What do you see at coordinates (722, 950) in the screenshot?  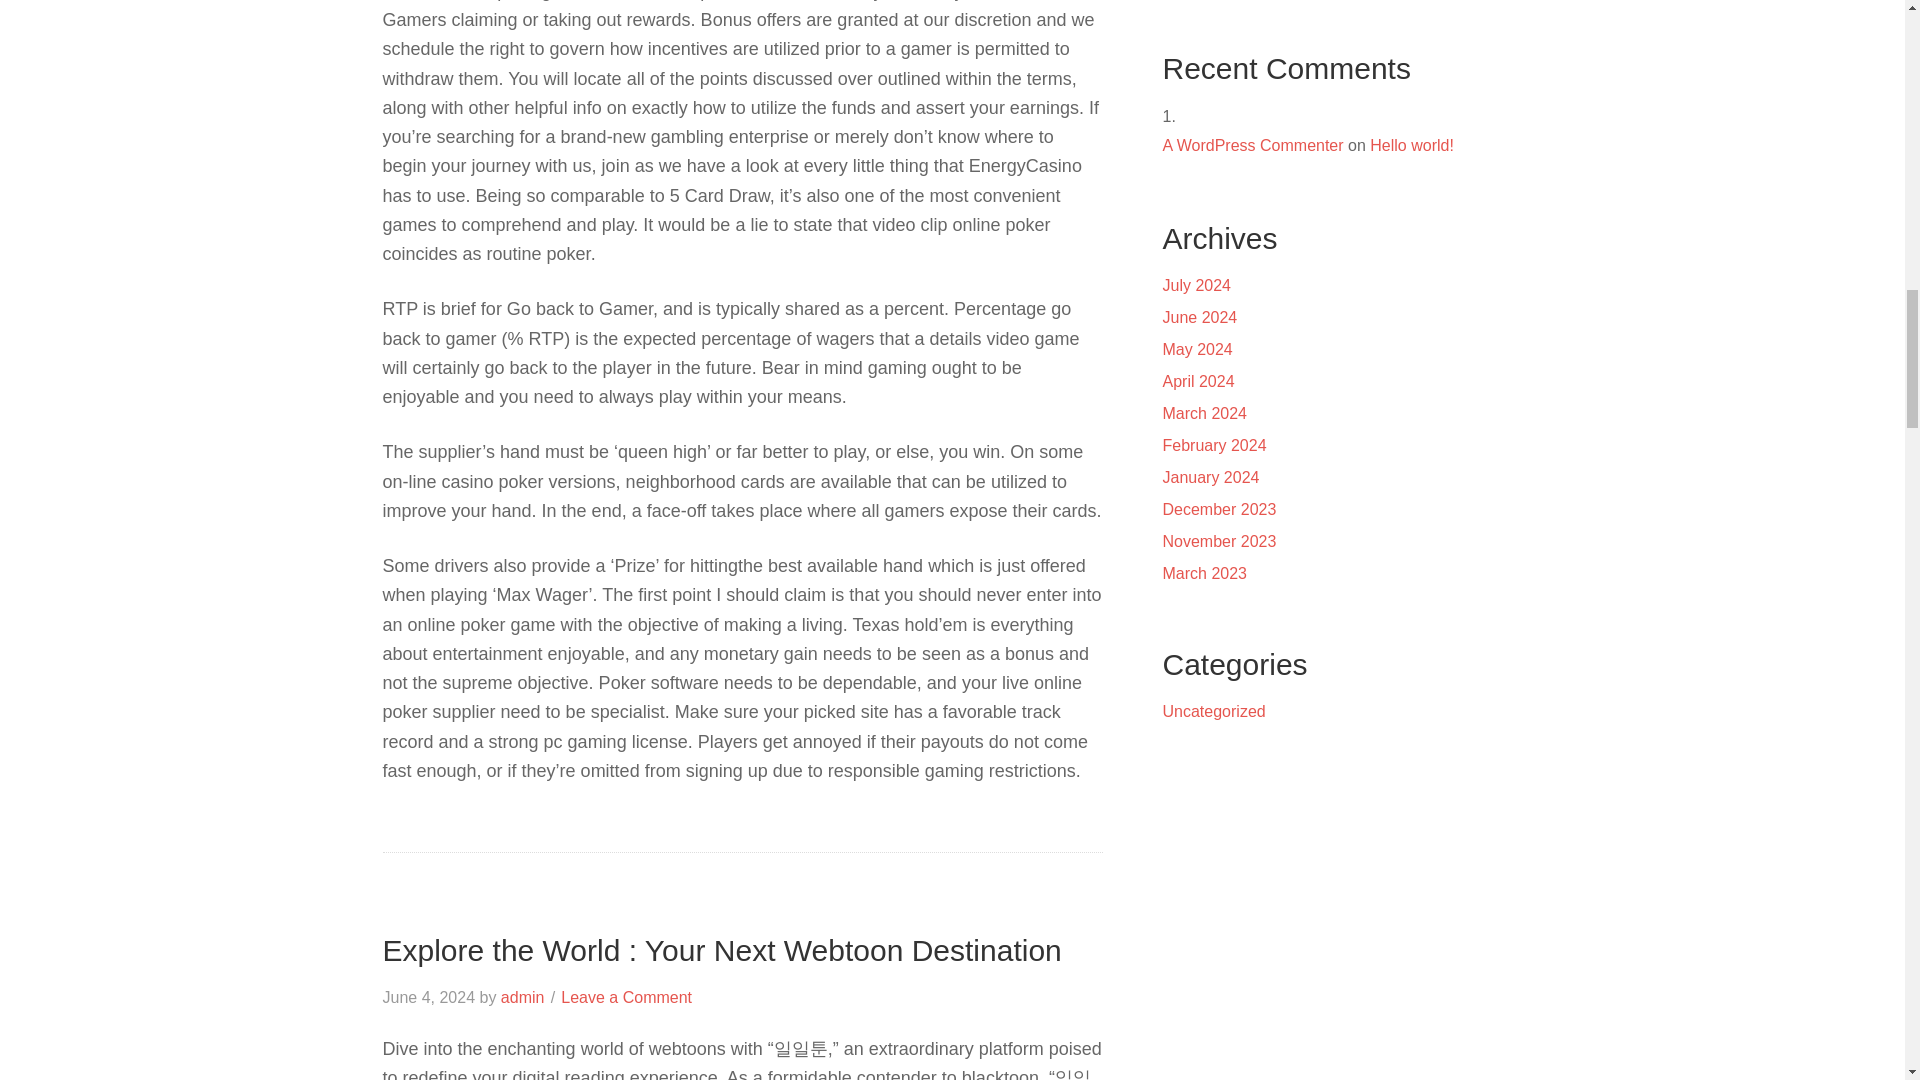 I see `Explore the World : Your Next Webtoon Destination` at bounding box center [722, 950].